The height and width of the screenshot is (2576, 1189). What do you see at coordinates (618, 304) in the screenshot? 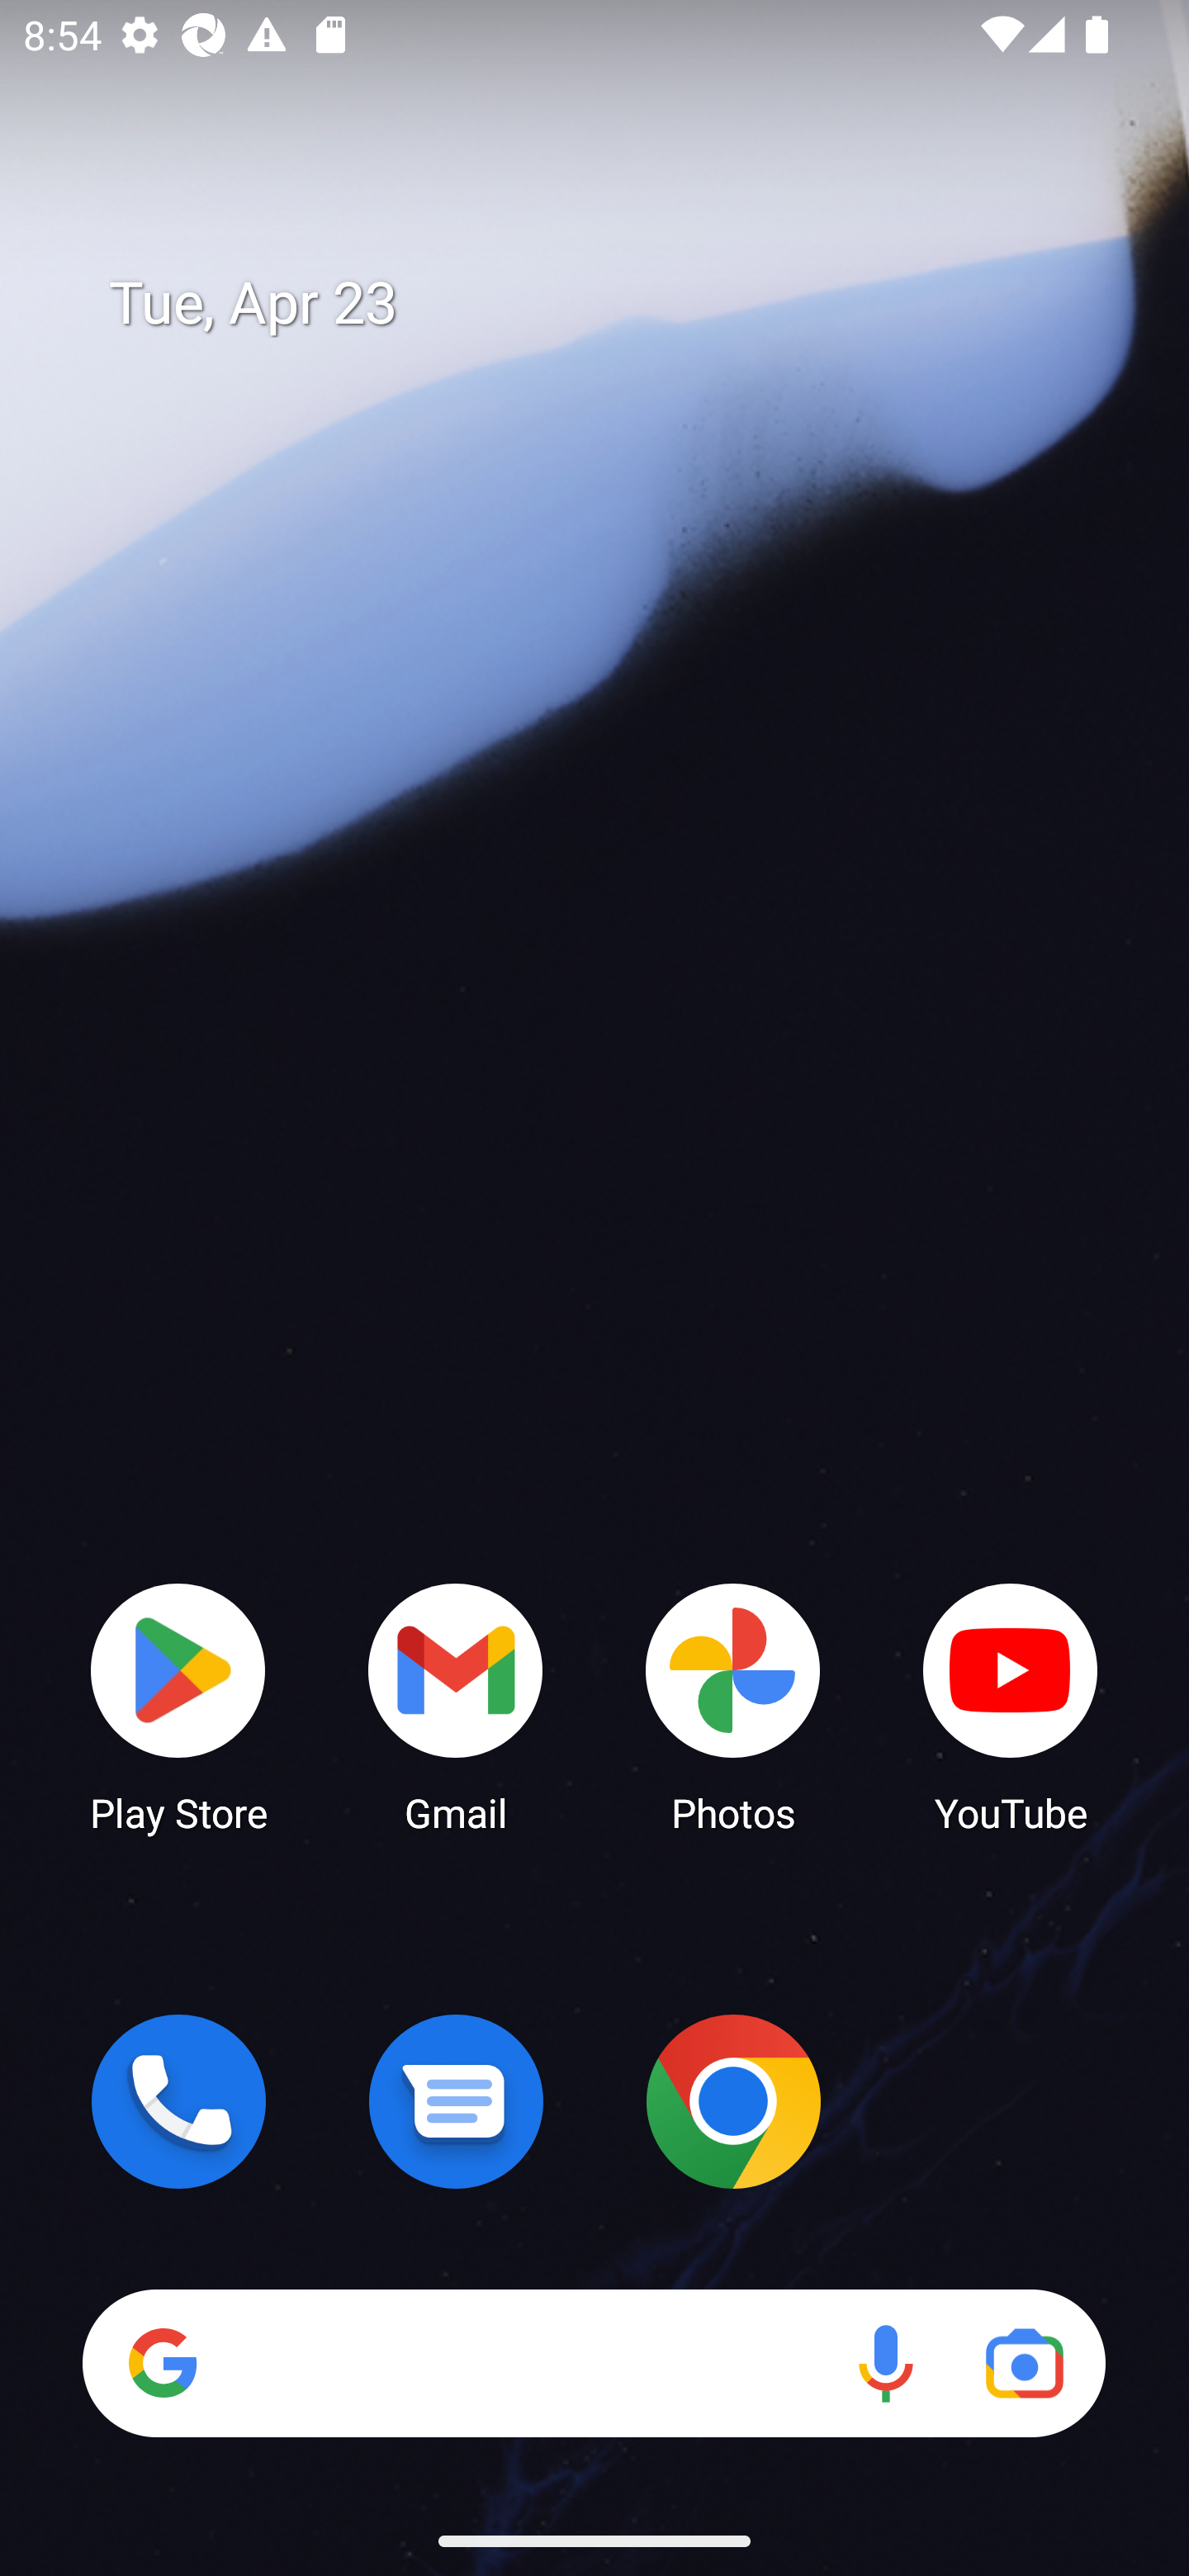
I see `Tue, Apr 23` at bounding box center [618, 304].